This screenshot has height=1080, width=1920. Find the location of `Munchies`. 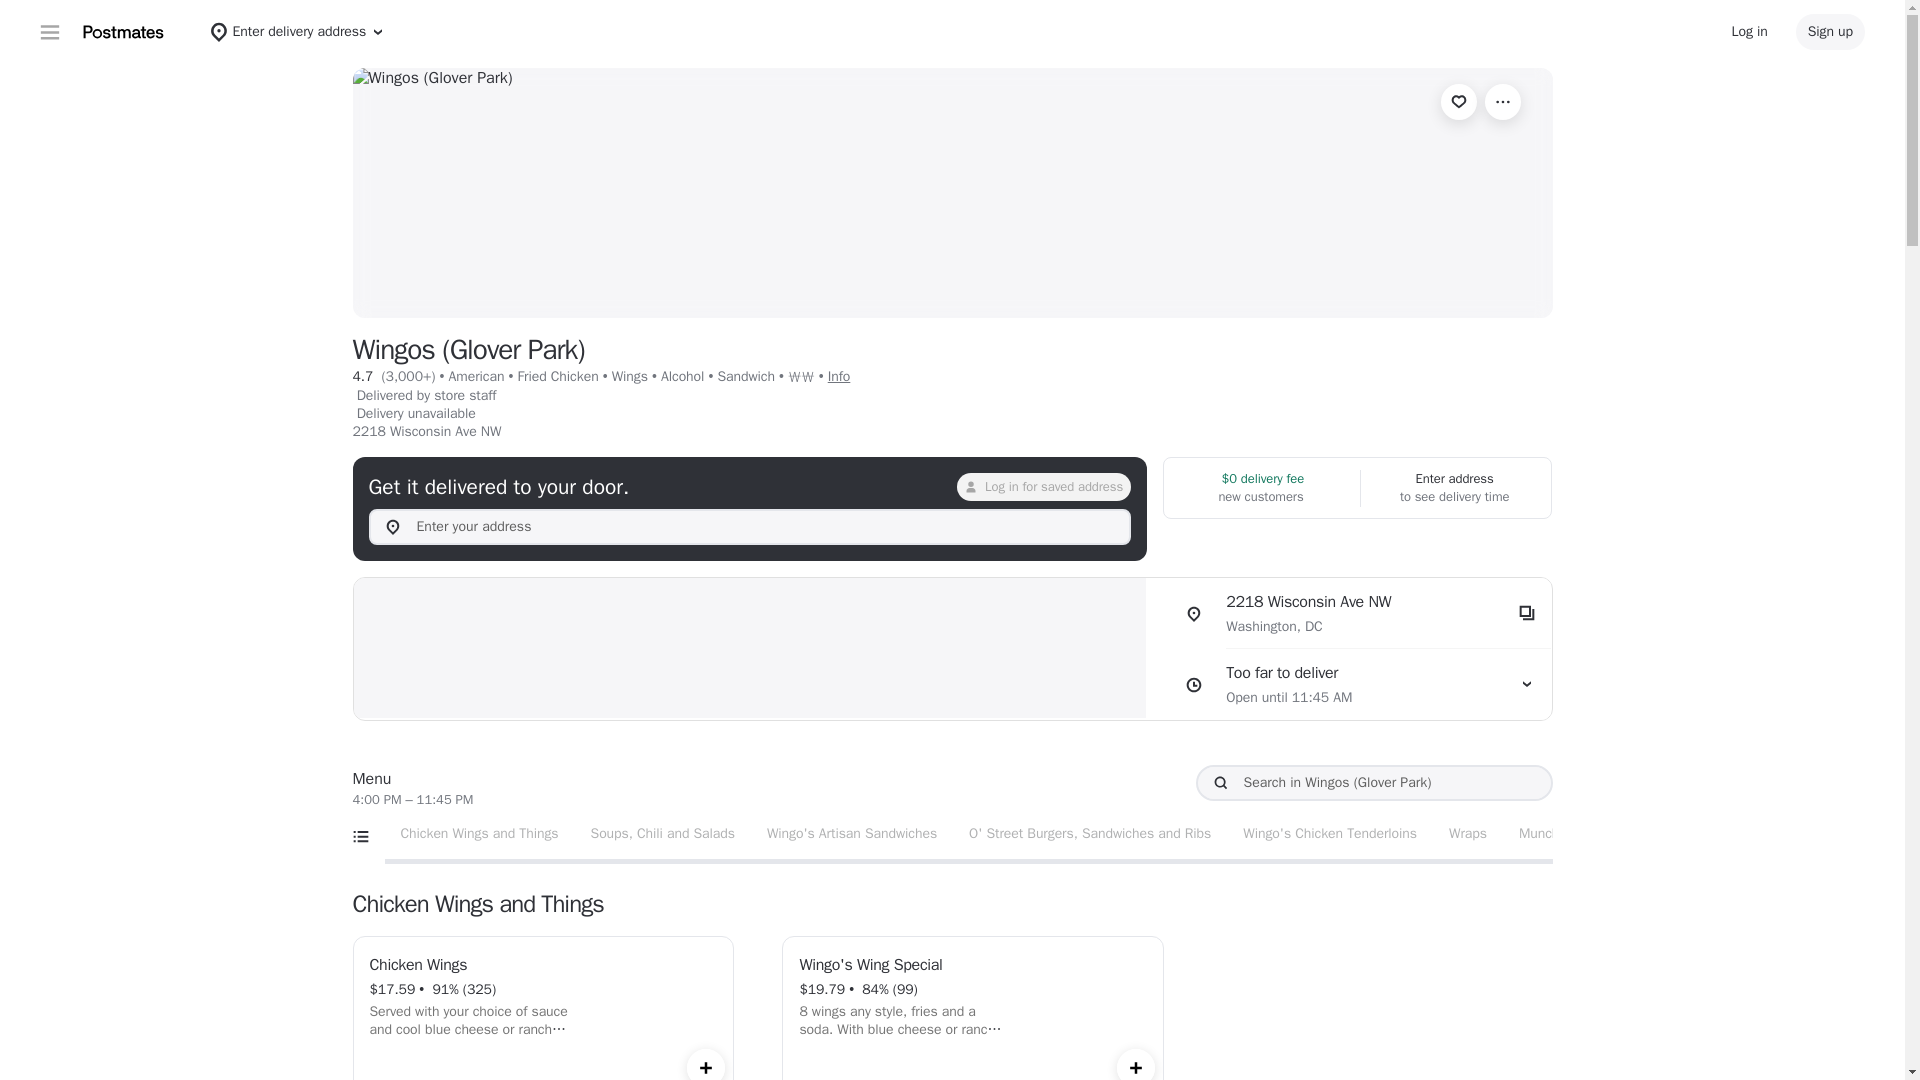

Munchies is located at coordinates (1468, 833).